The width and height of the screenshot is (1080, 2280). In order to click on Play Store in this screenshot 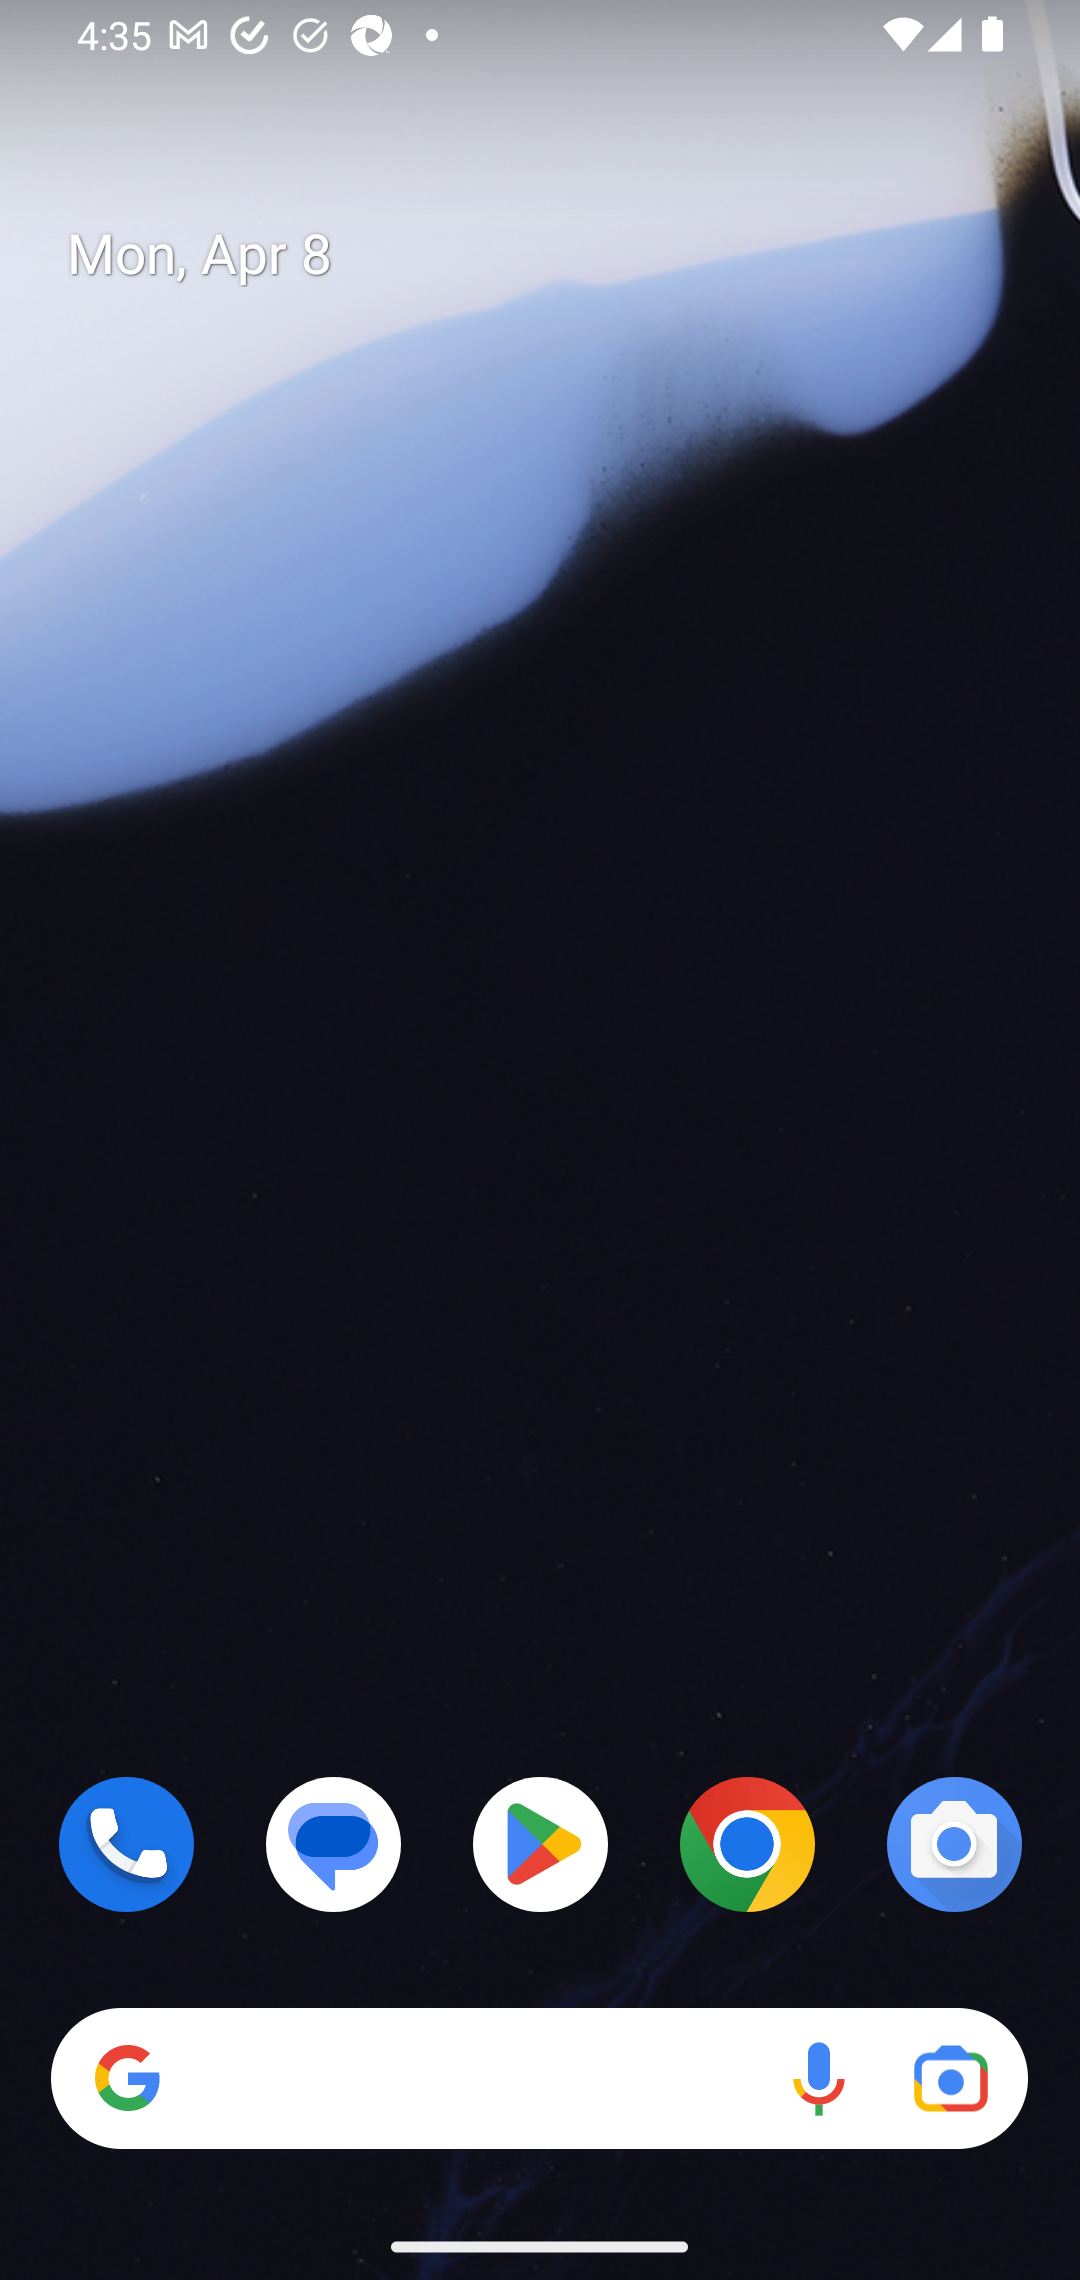, I will do `click(540, 1844)`.